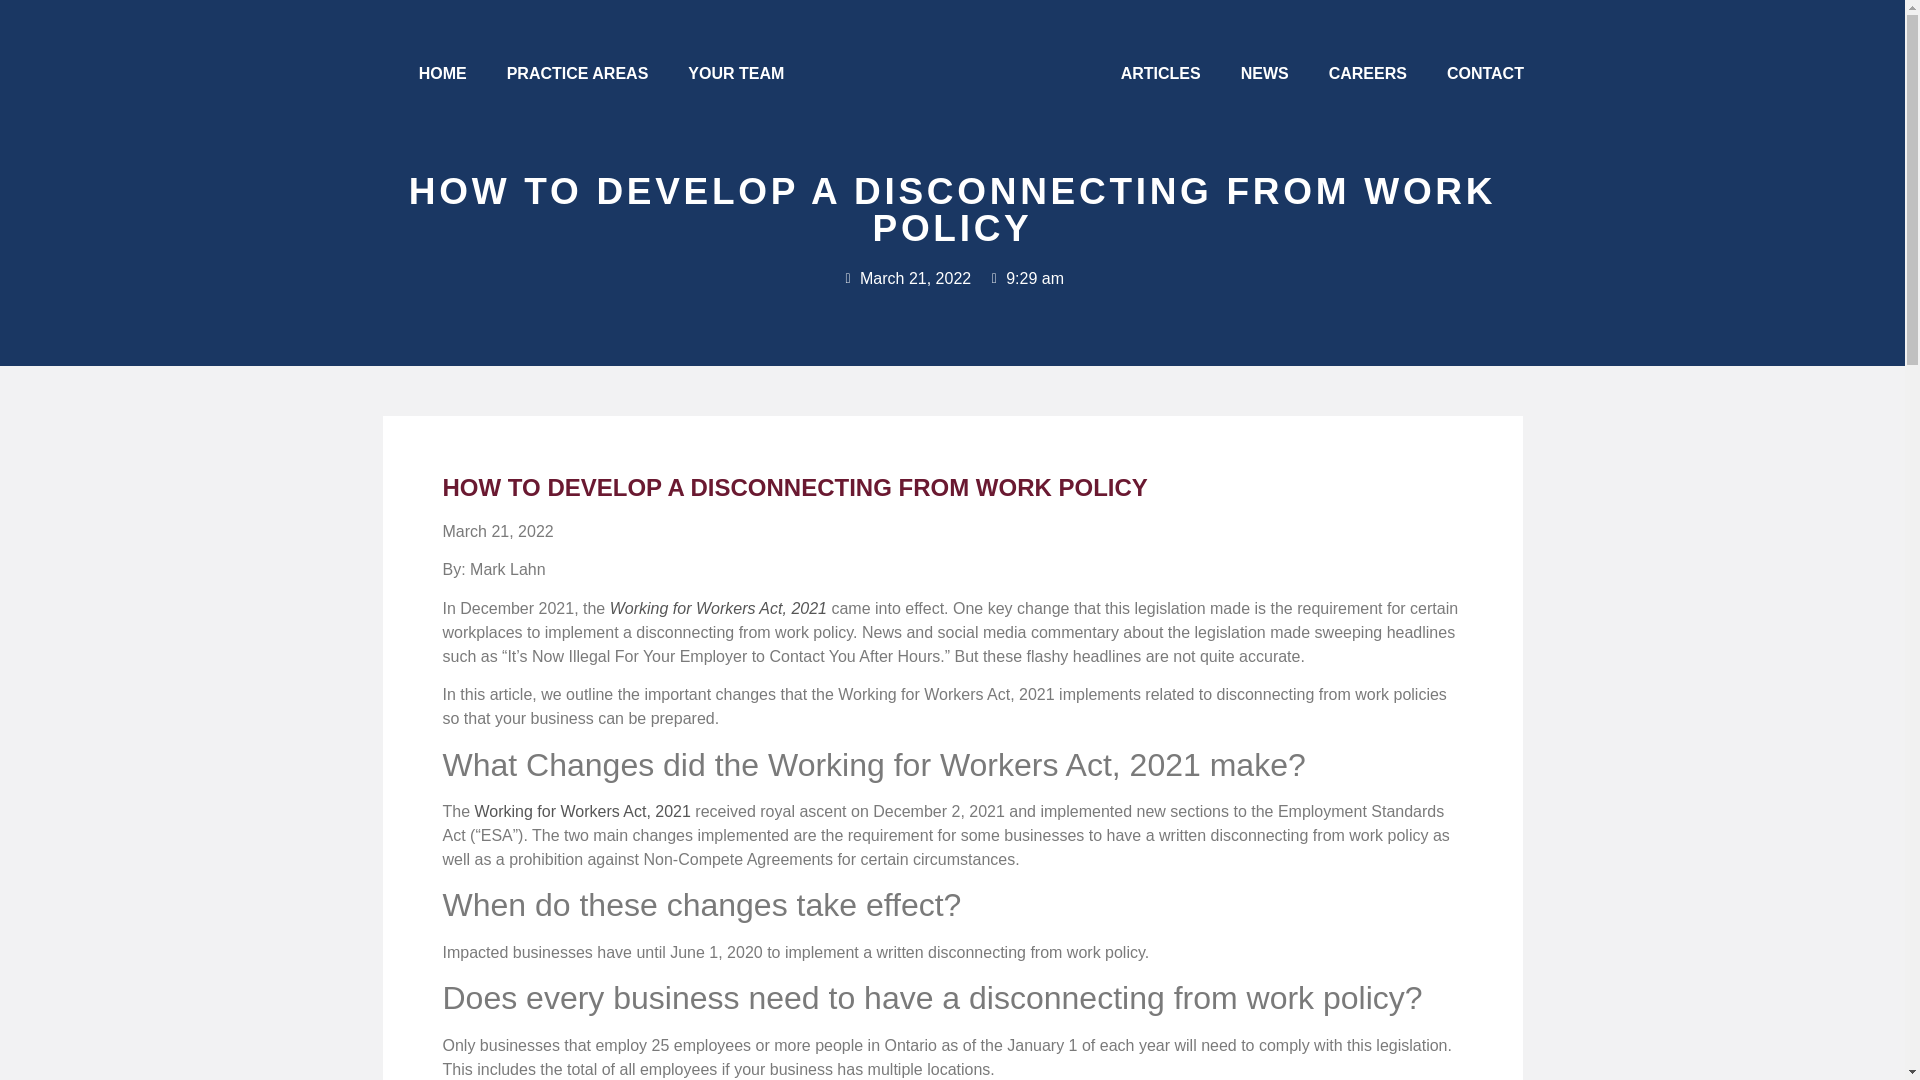 This screenshot has height=1080, width=1920. Describe the element at coordinates (736, 74) in the screenshot. I see `YOUR TEAM` at that location.